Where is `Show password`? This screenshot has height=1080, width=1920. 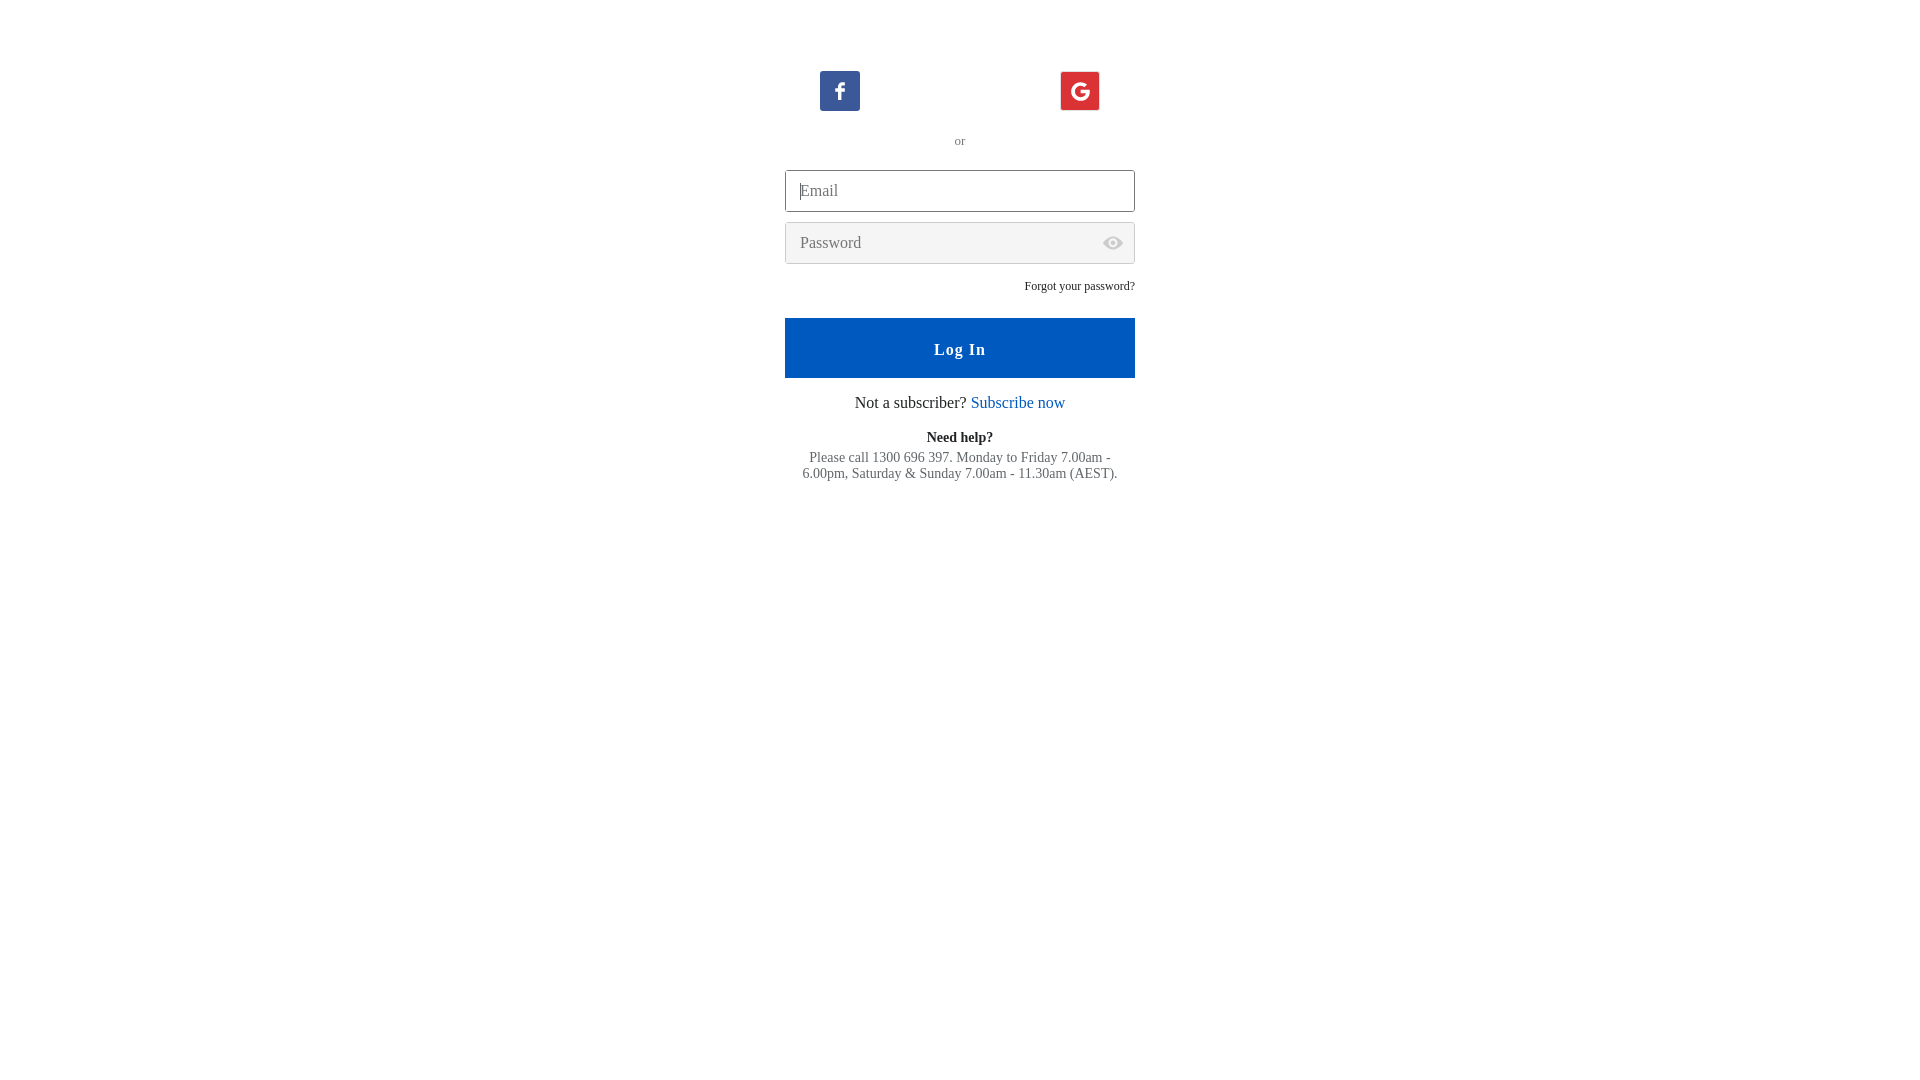 Show password is located at coordinates (1113, 243).